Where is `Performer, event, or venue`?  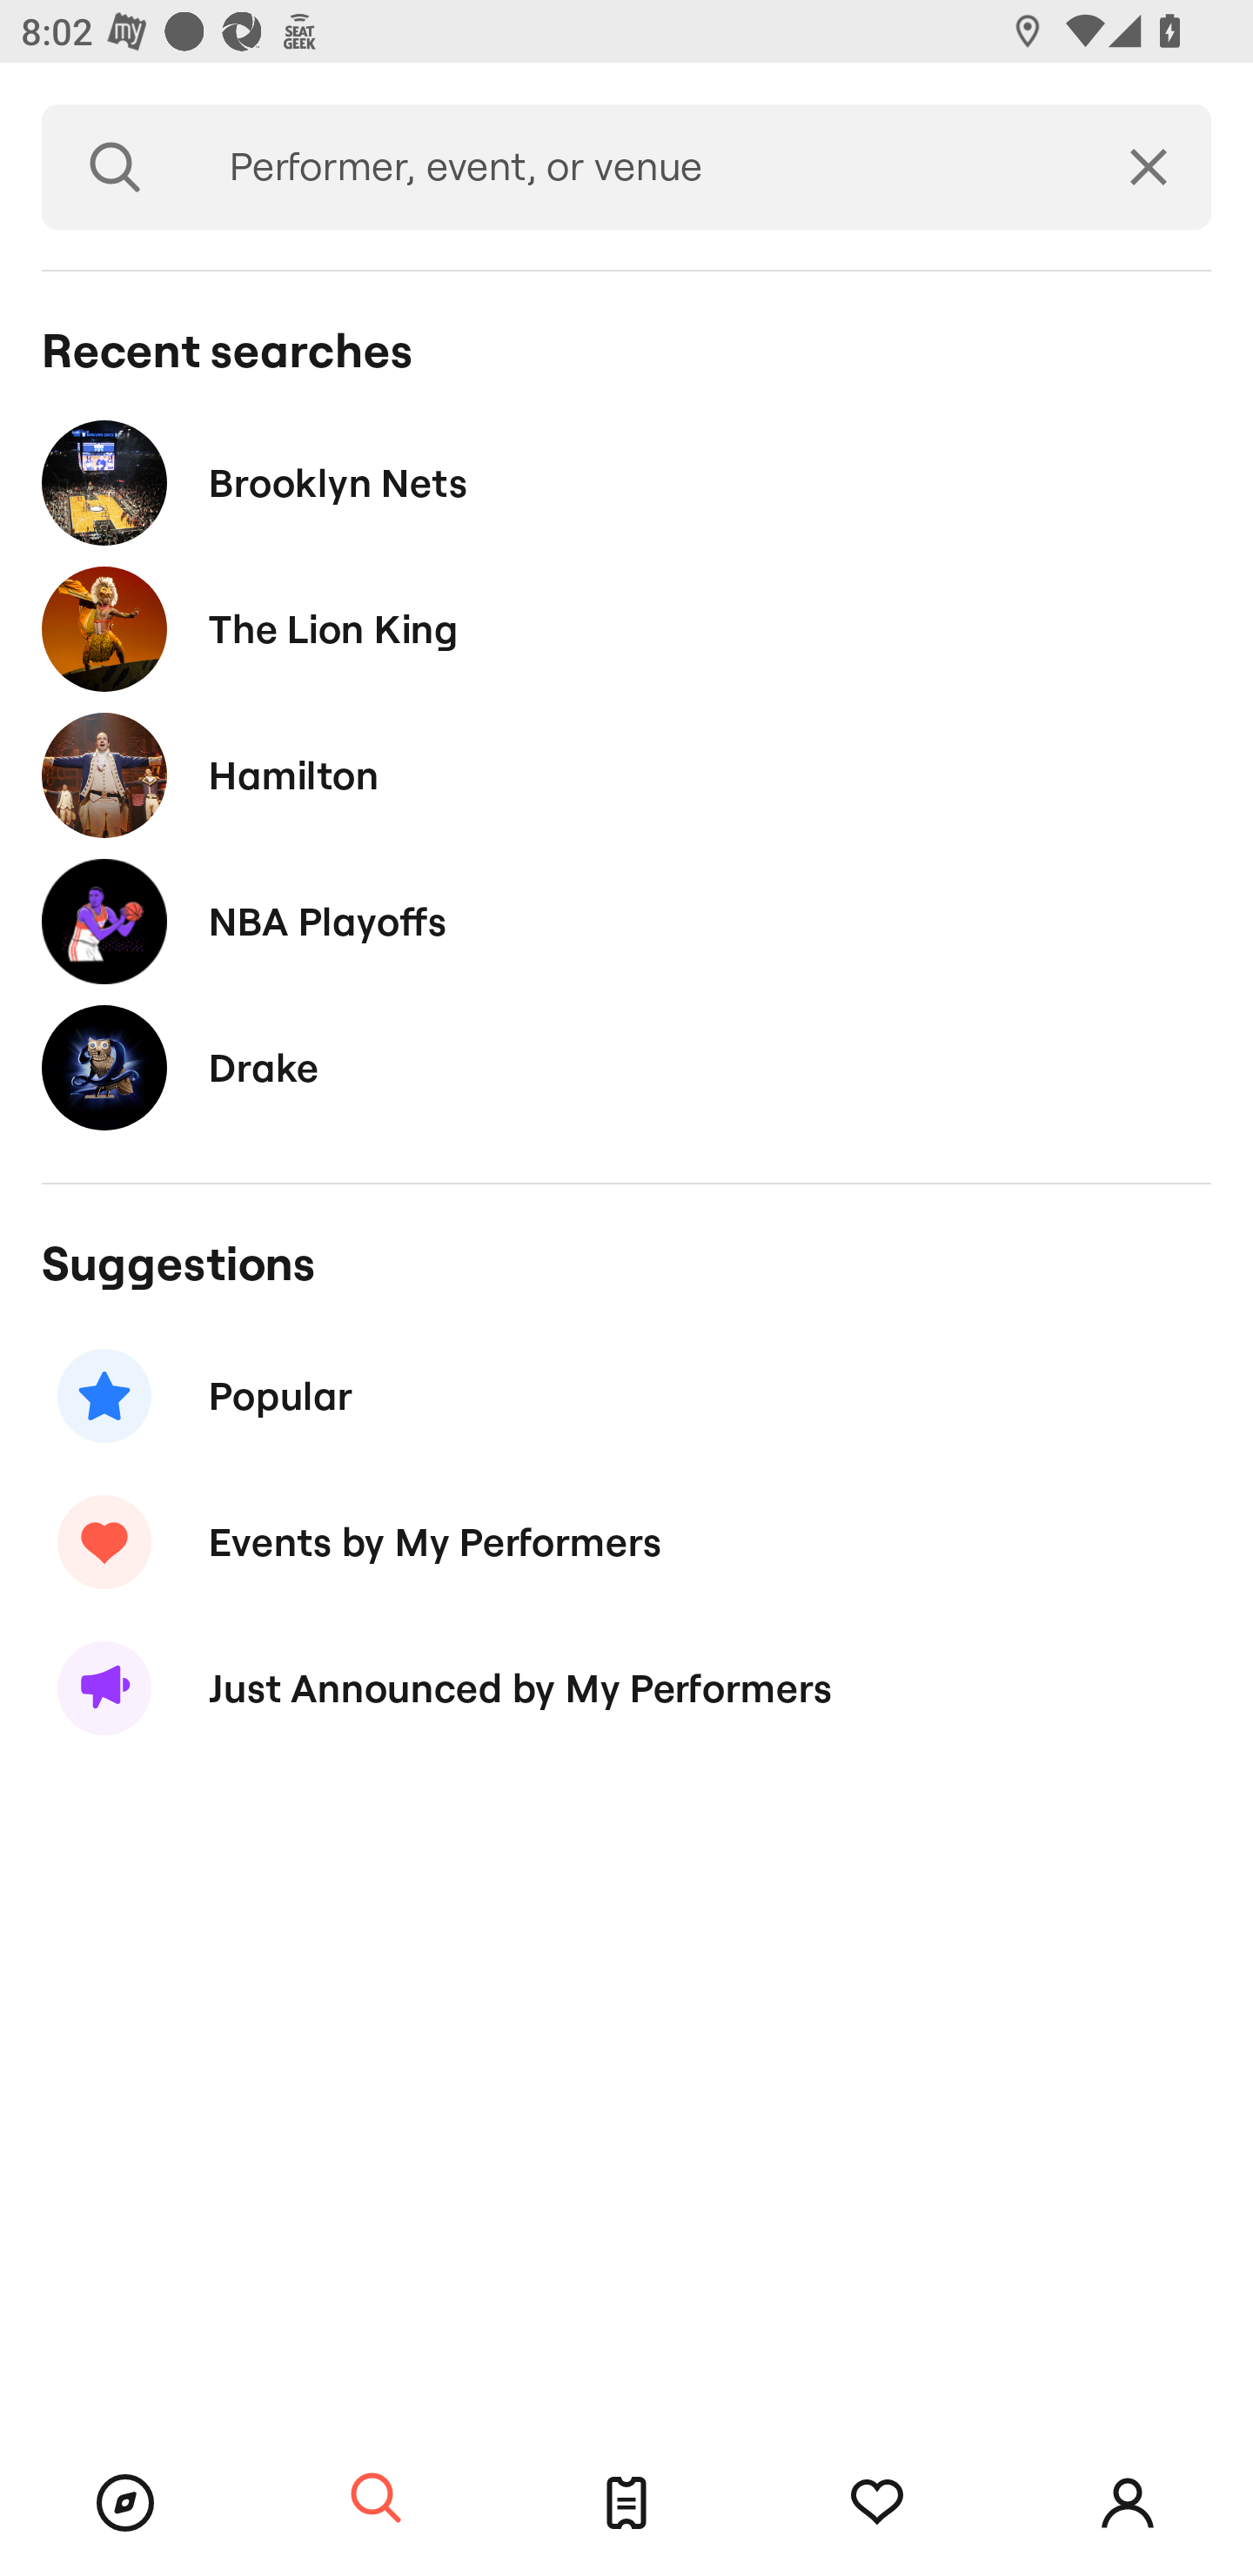
Performer, event, or venue is located at coordinates (637, 167).